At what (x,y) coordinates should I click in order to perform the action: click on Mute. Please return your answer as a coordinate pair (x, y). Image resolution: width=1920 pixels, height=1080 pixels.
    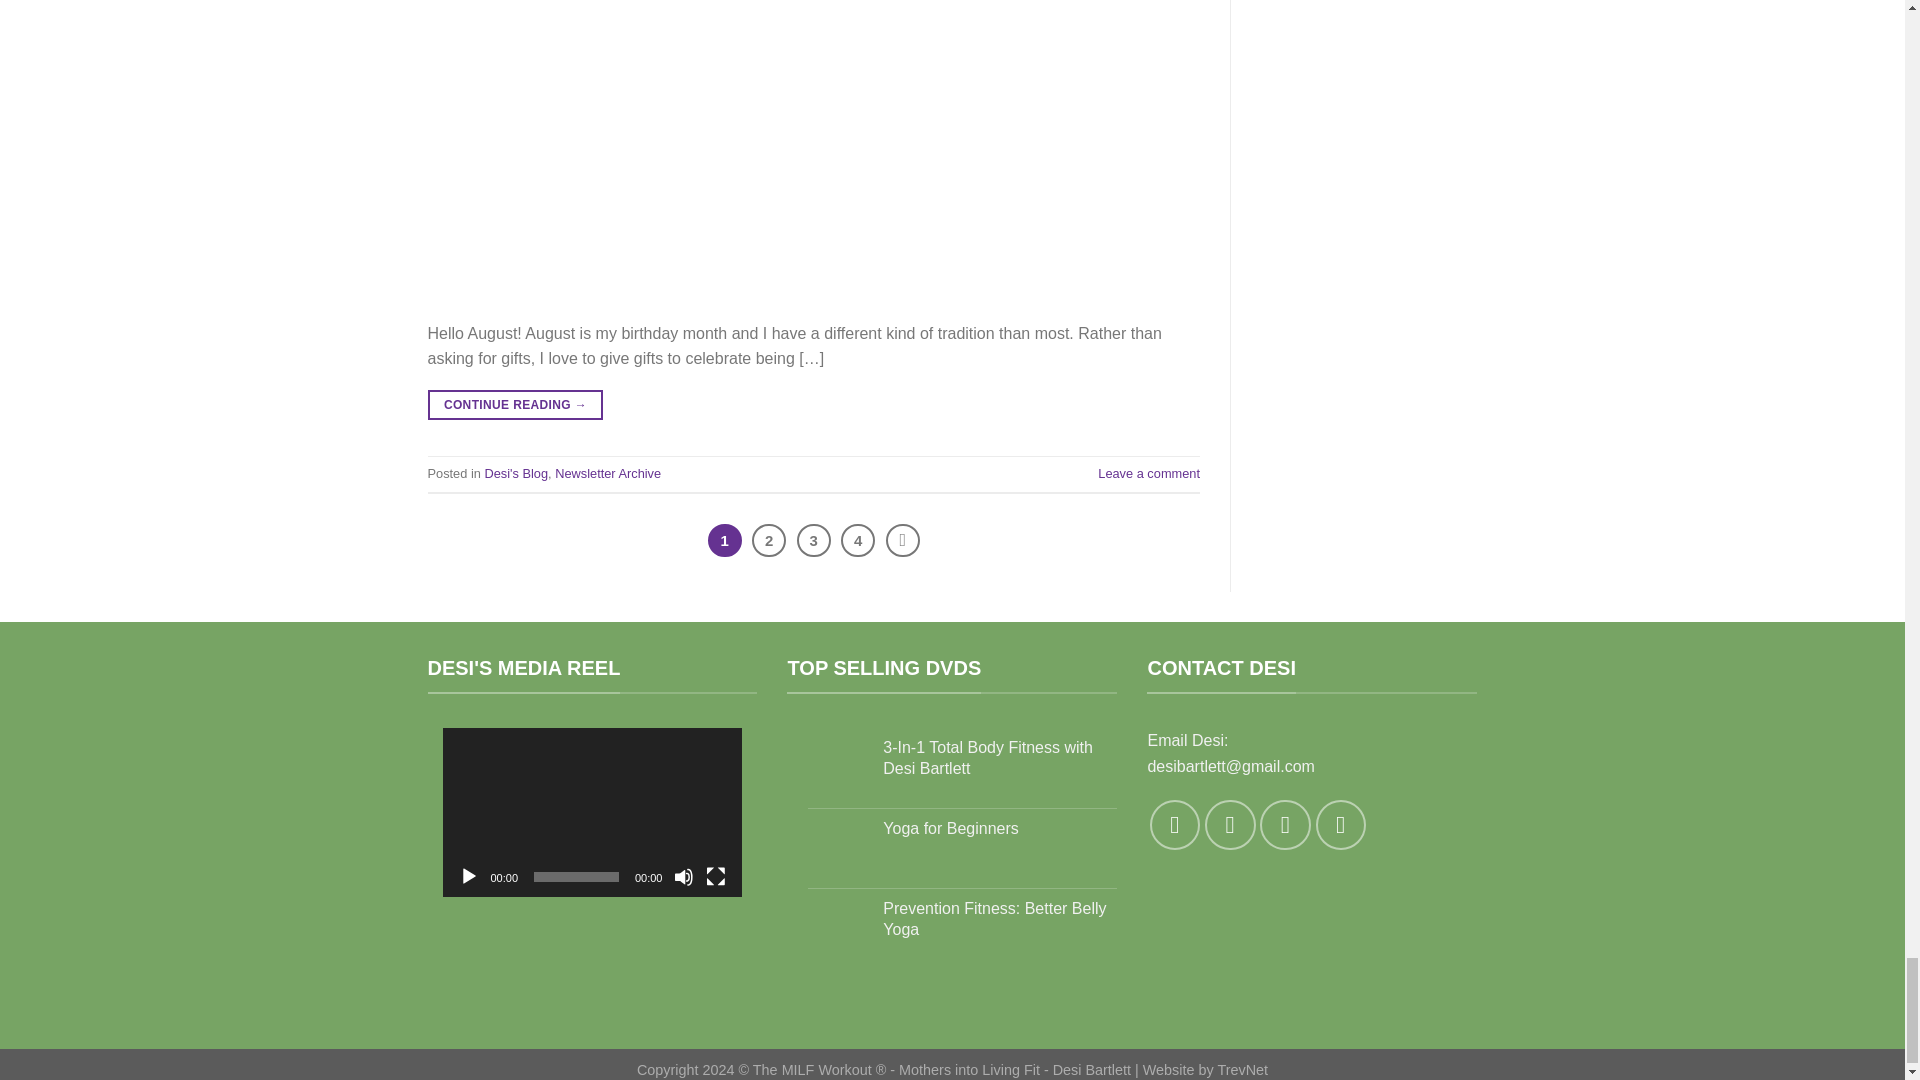
    Looking at the image, I should click on (683, 876).